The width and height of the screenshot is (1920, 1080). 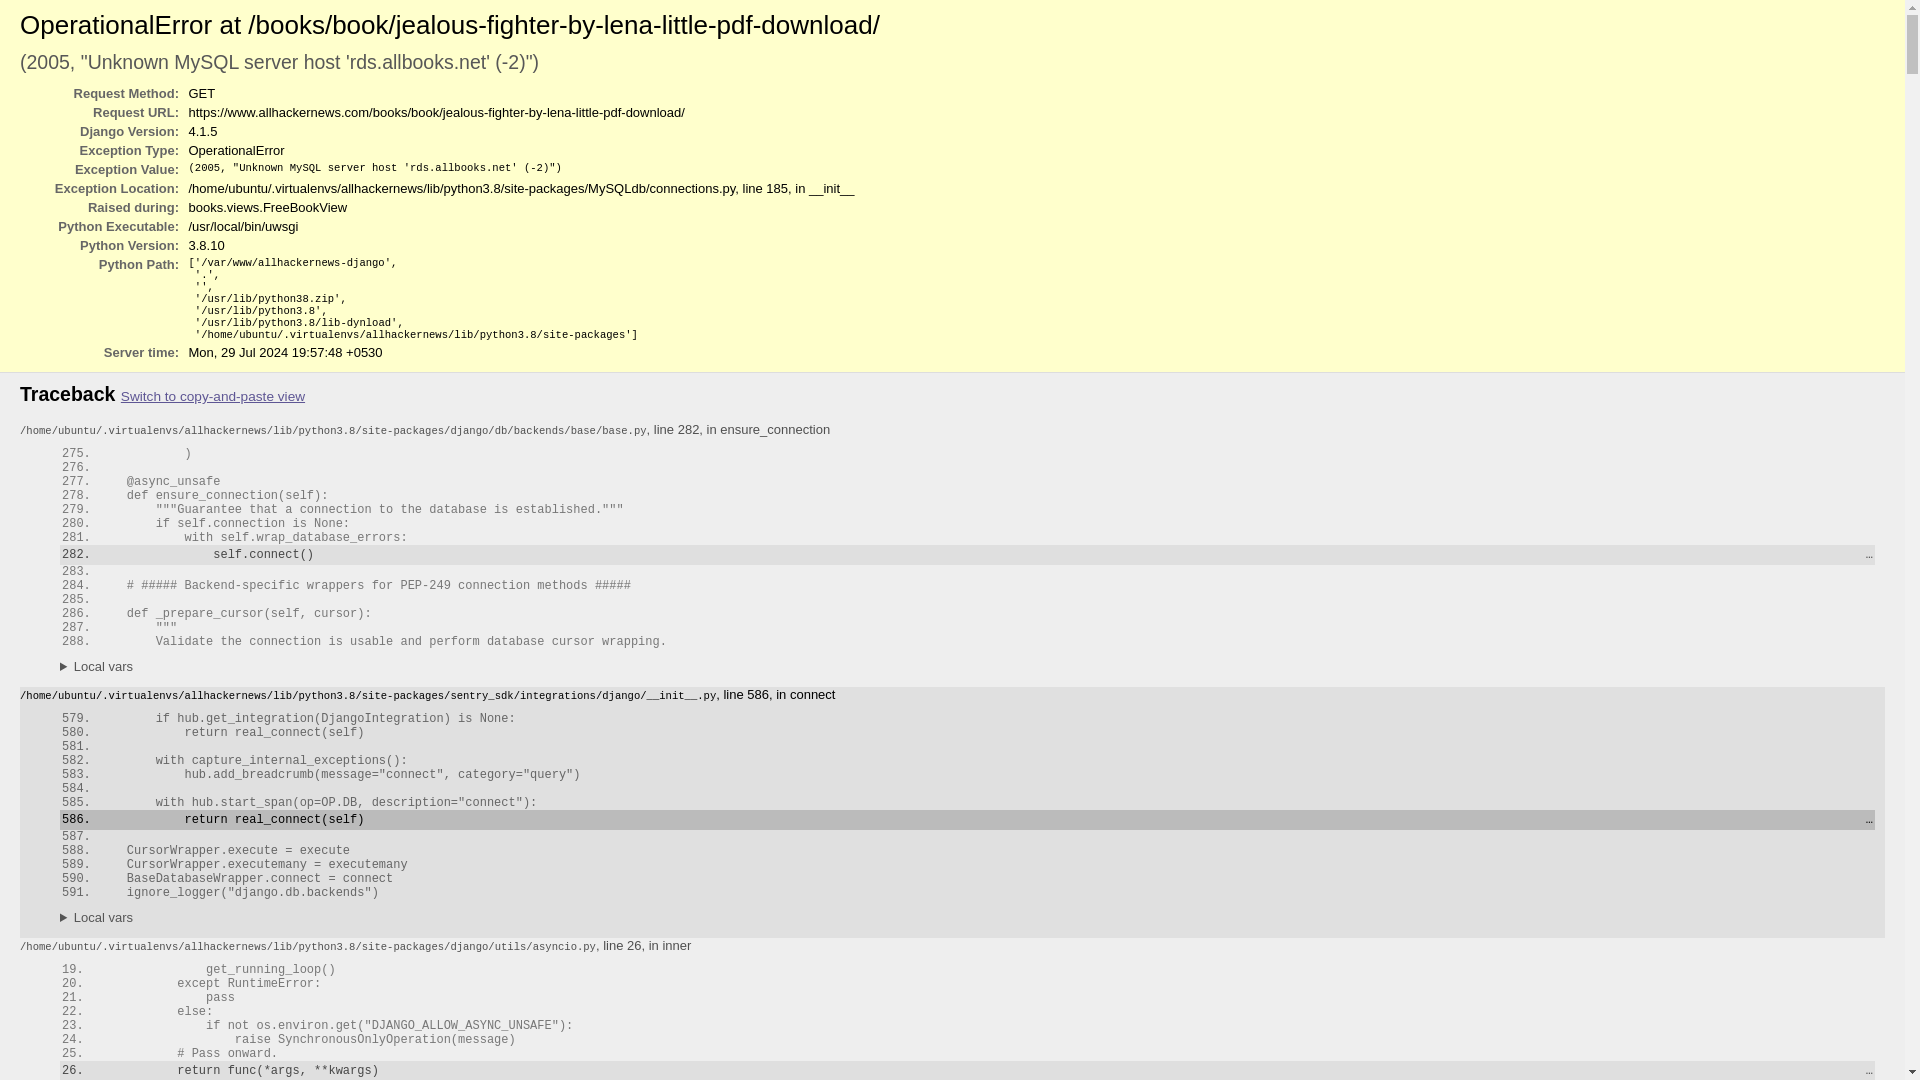 I want to click on Switch to copy-and-paste view, so click(x=212, y=396).